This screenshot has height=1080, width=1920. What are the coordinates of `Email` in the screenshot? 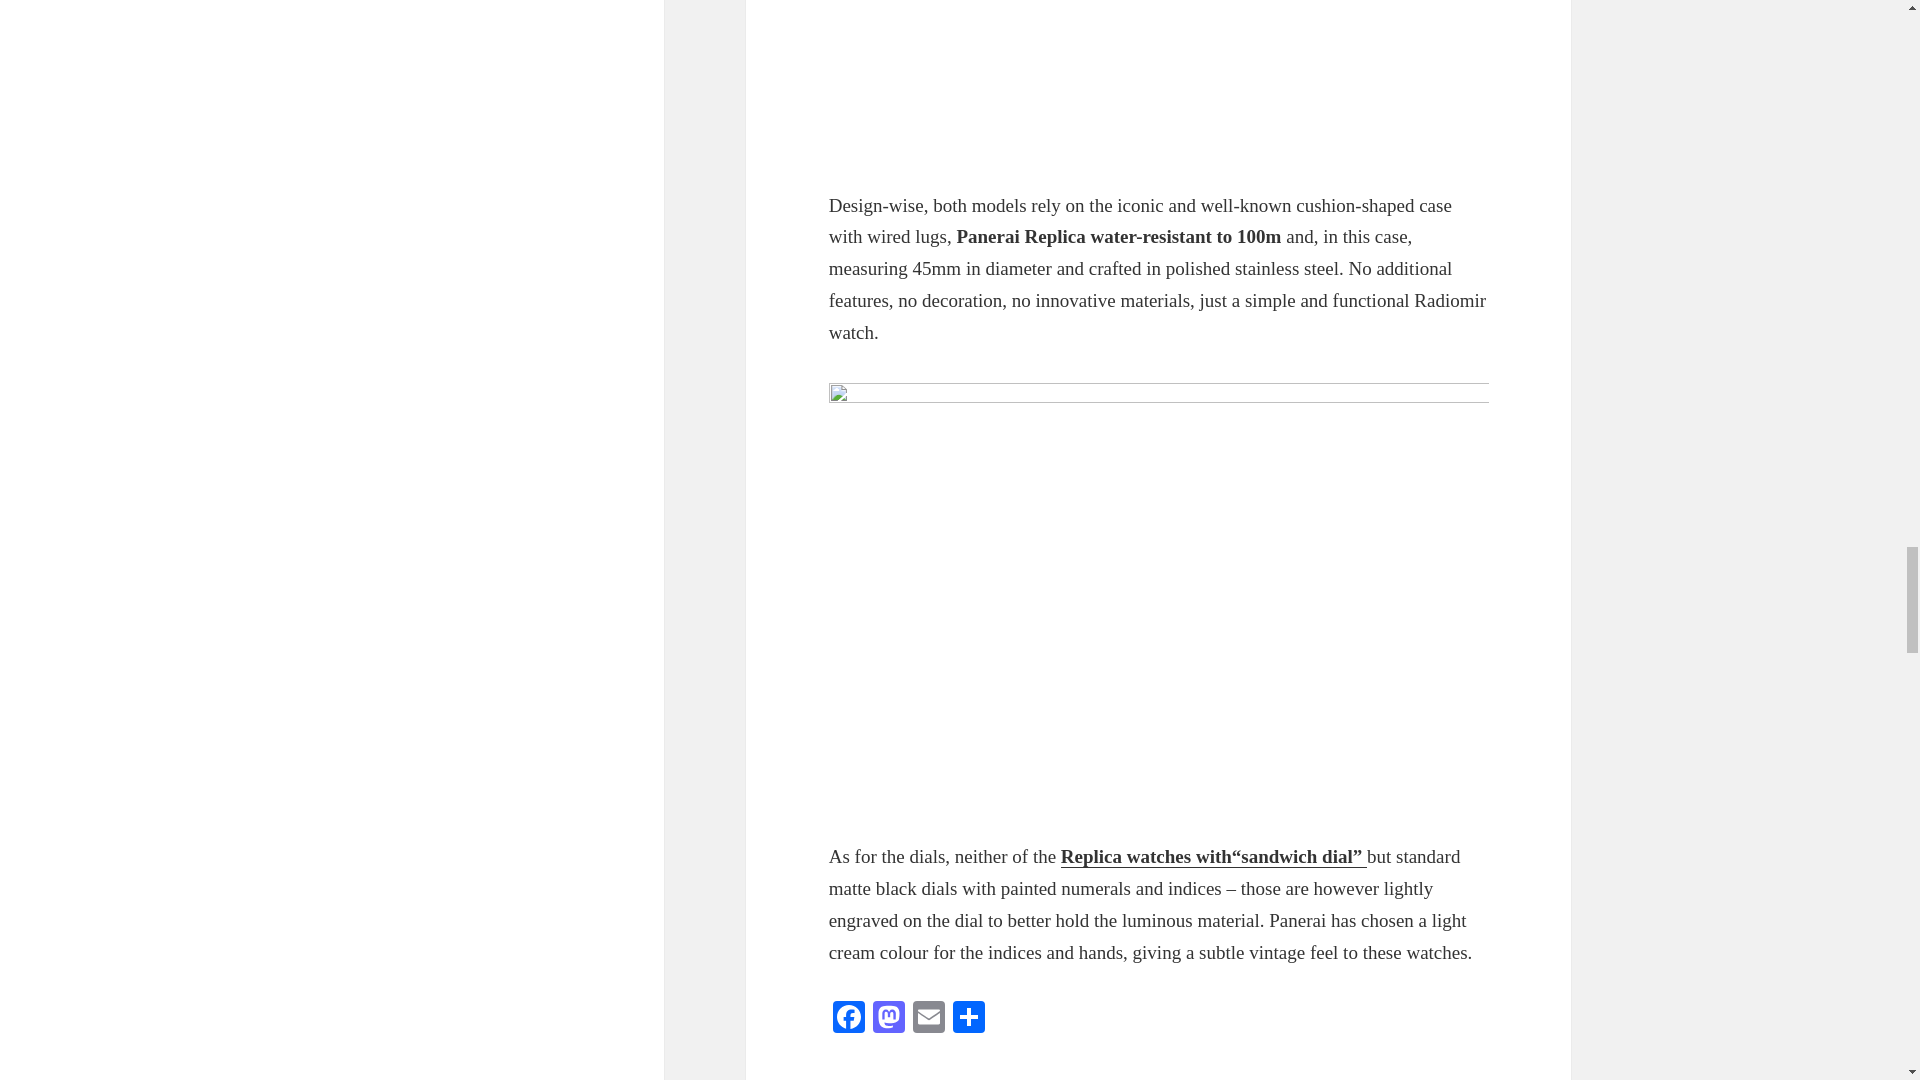 It's located at (928, 1019).